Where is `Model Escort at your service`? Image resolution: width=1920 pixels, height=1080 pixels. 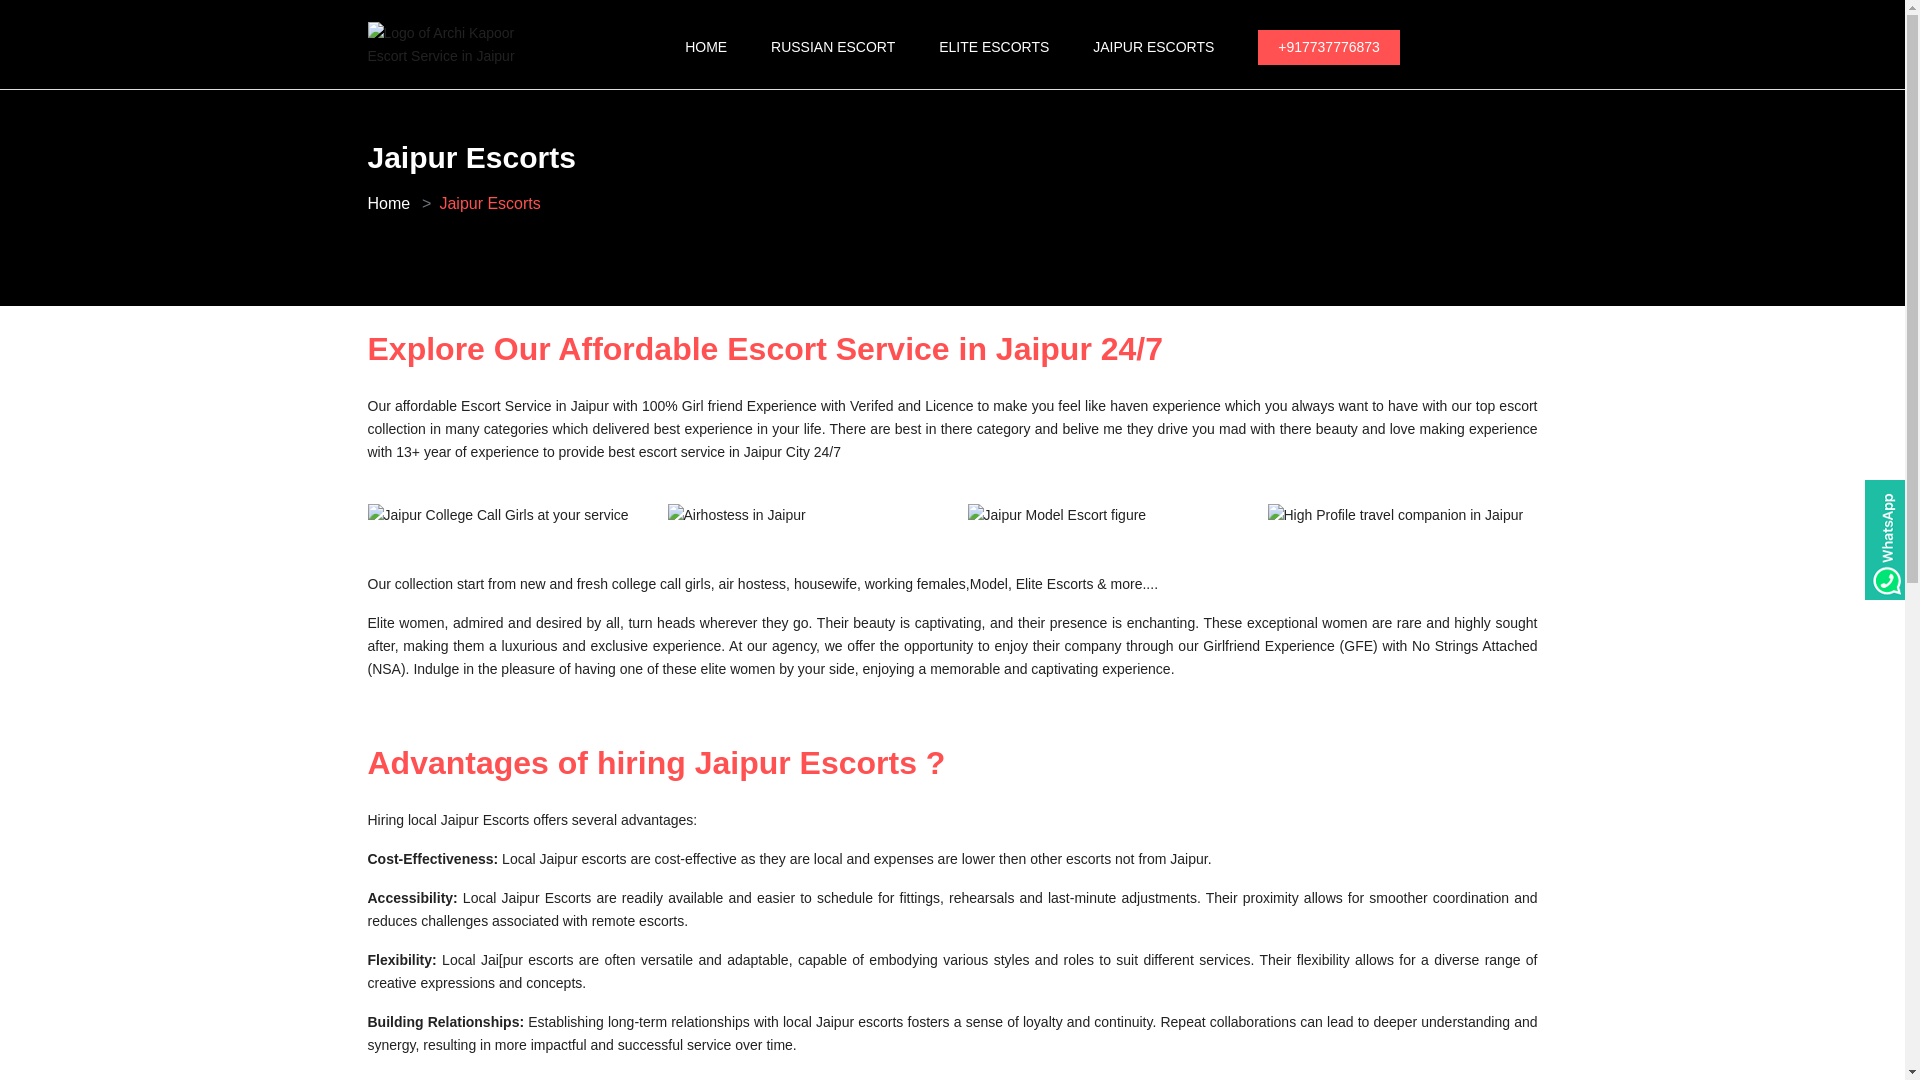
Model Escort at your service is located at coordinates (1056, 515).